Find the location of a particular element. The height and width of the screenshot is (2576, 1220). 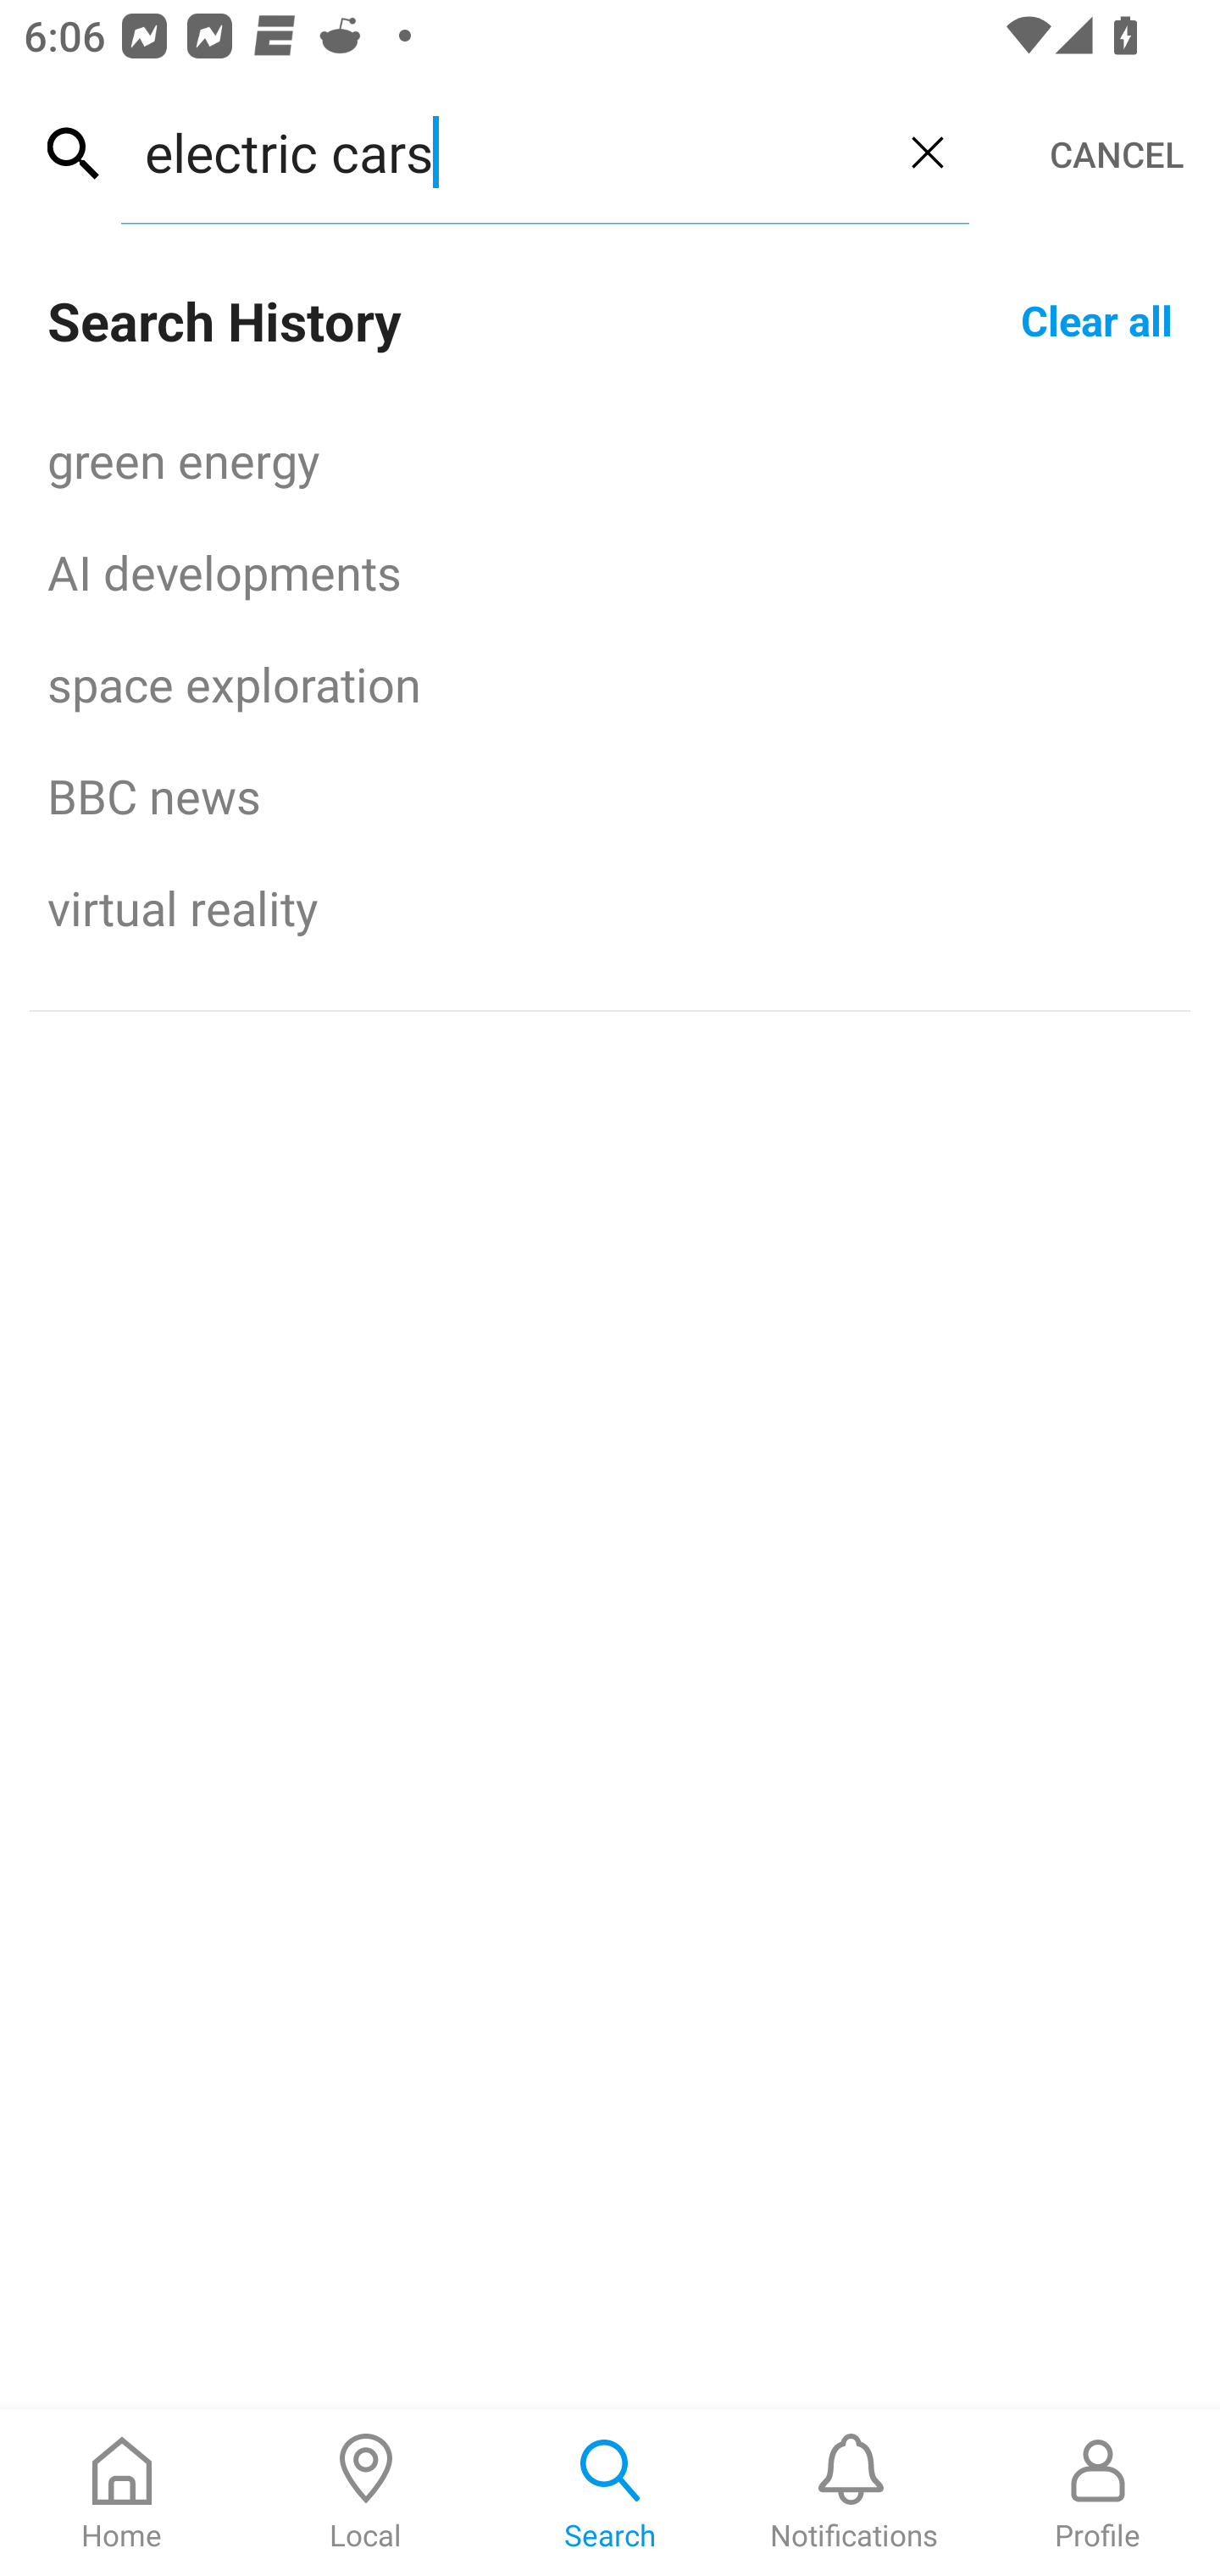

Local is located at coordinates (366, 2493).